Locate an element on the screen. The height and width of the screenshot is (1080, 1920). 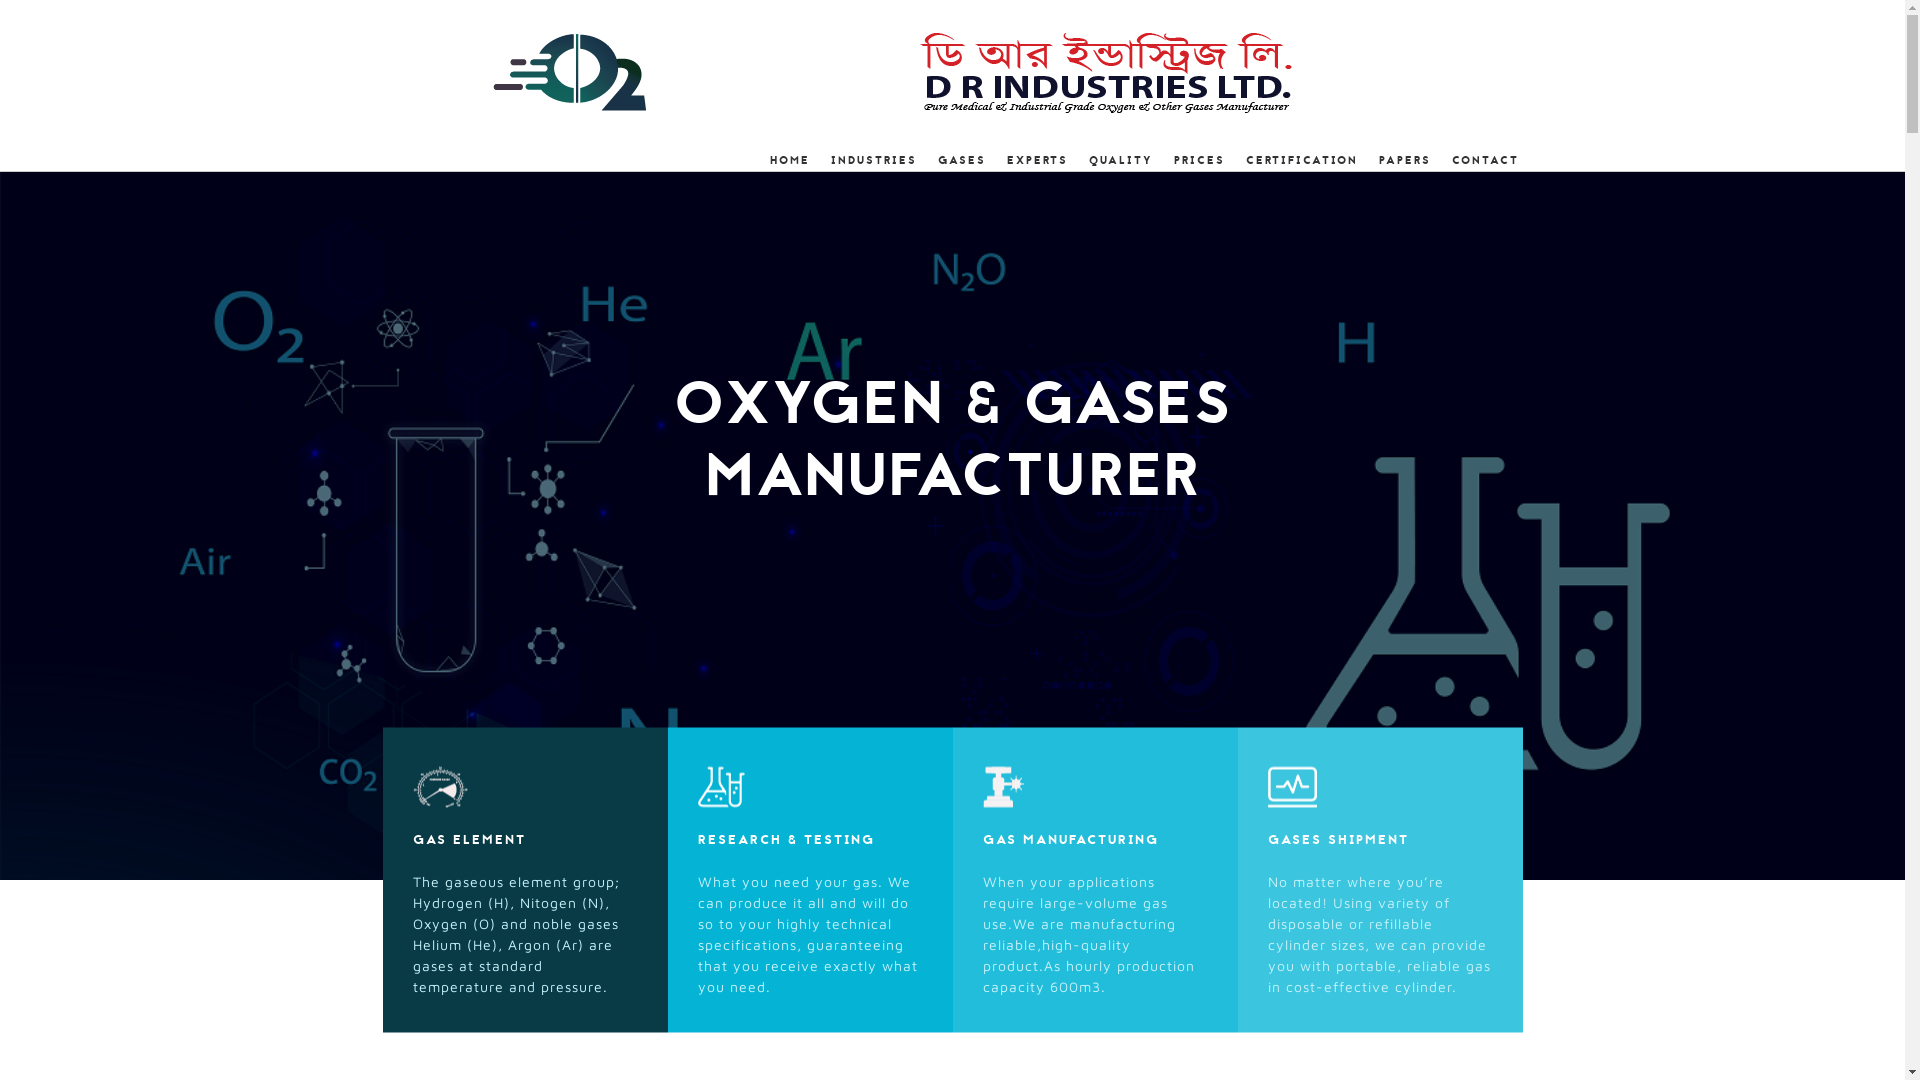
GASES is located at coordinates (960, 160).